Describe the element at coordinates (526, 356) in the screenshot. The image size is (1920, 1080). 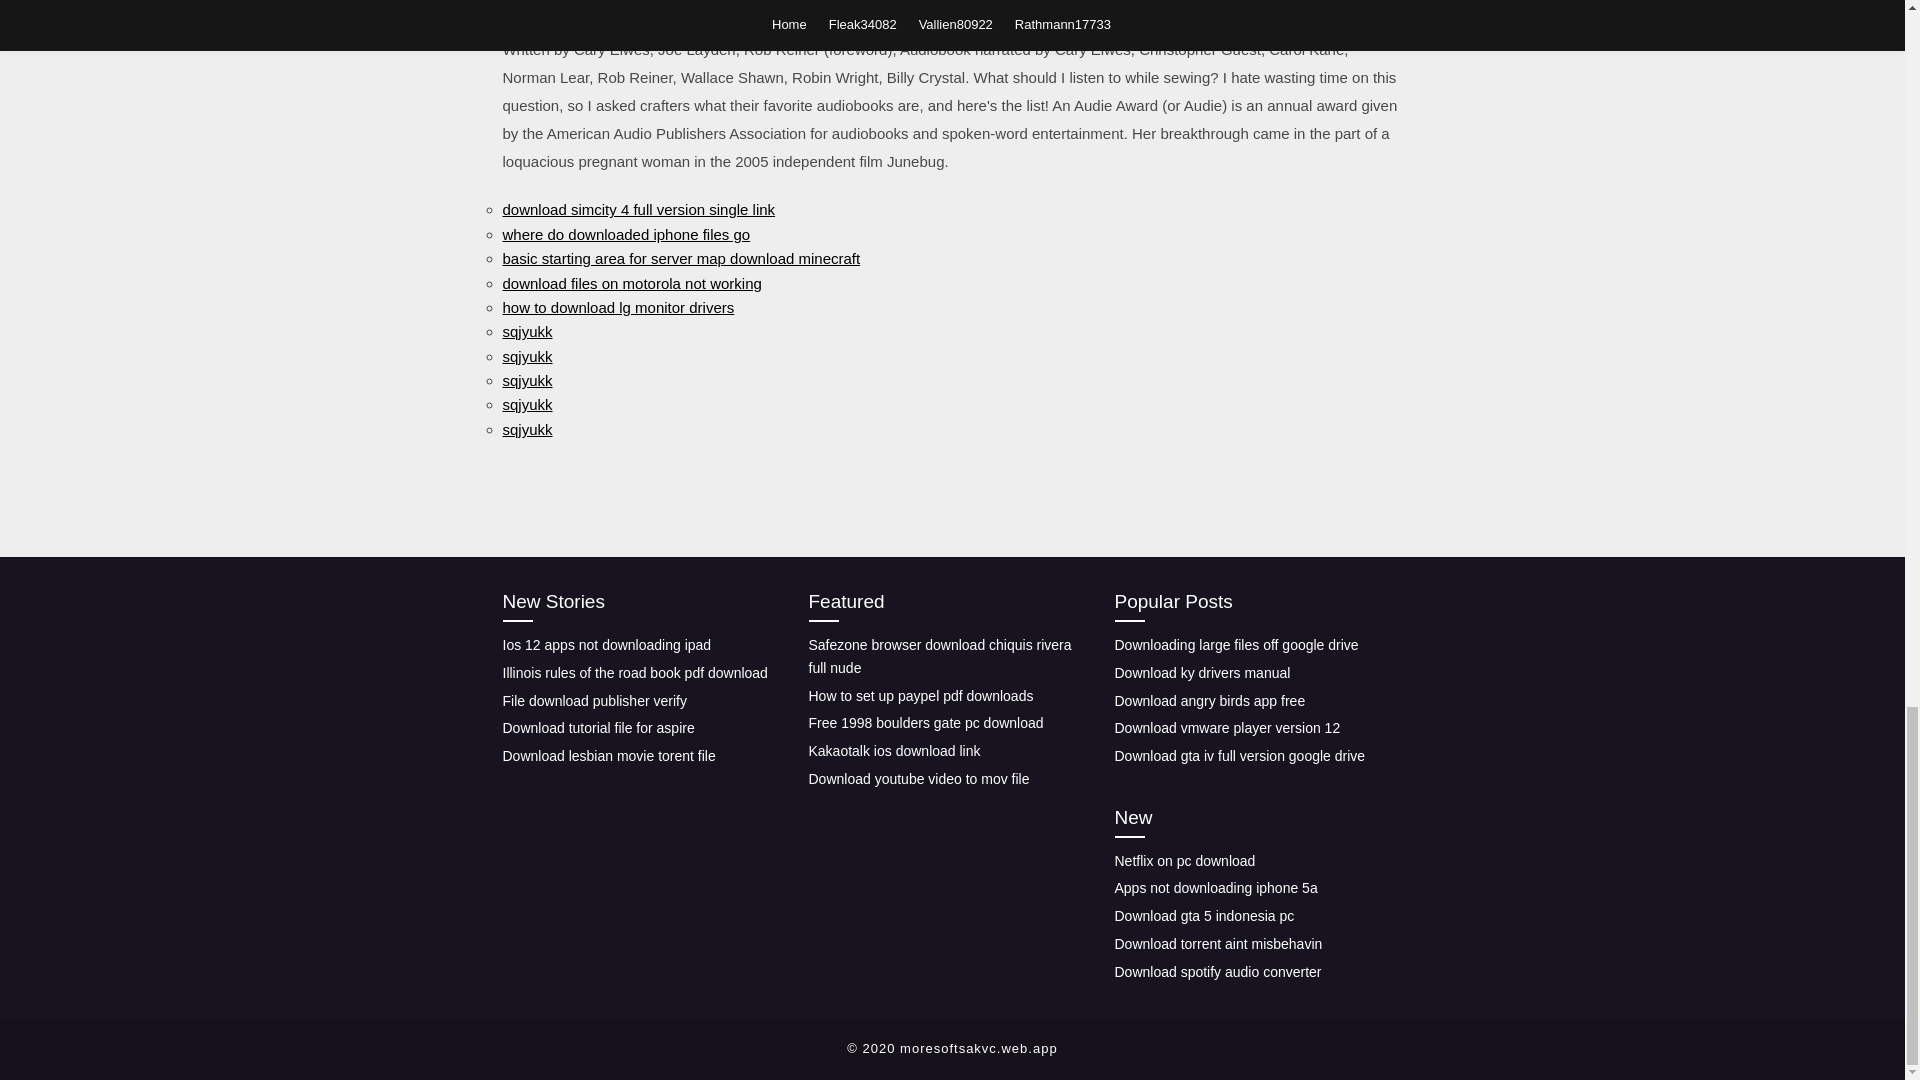
I see `sqjyukk` at that location.